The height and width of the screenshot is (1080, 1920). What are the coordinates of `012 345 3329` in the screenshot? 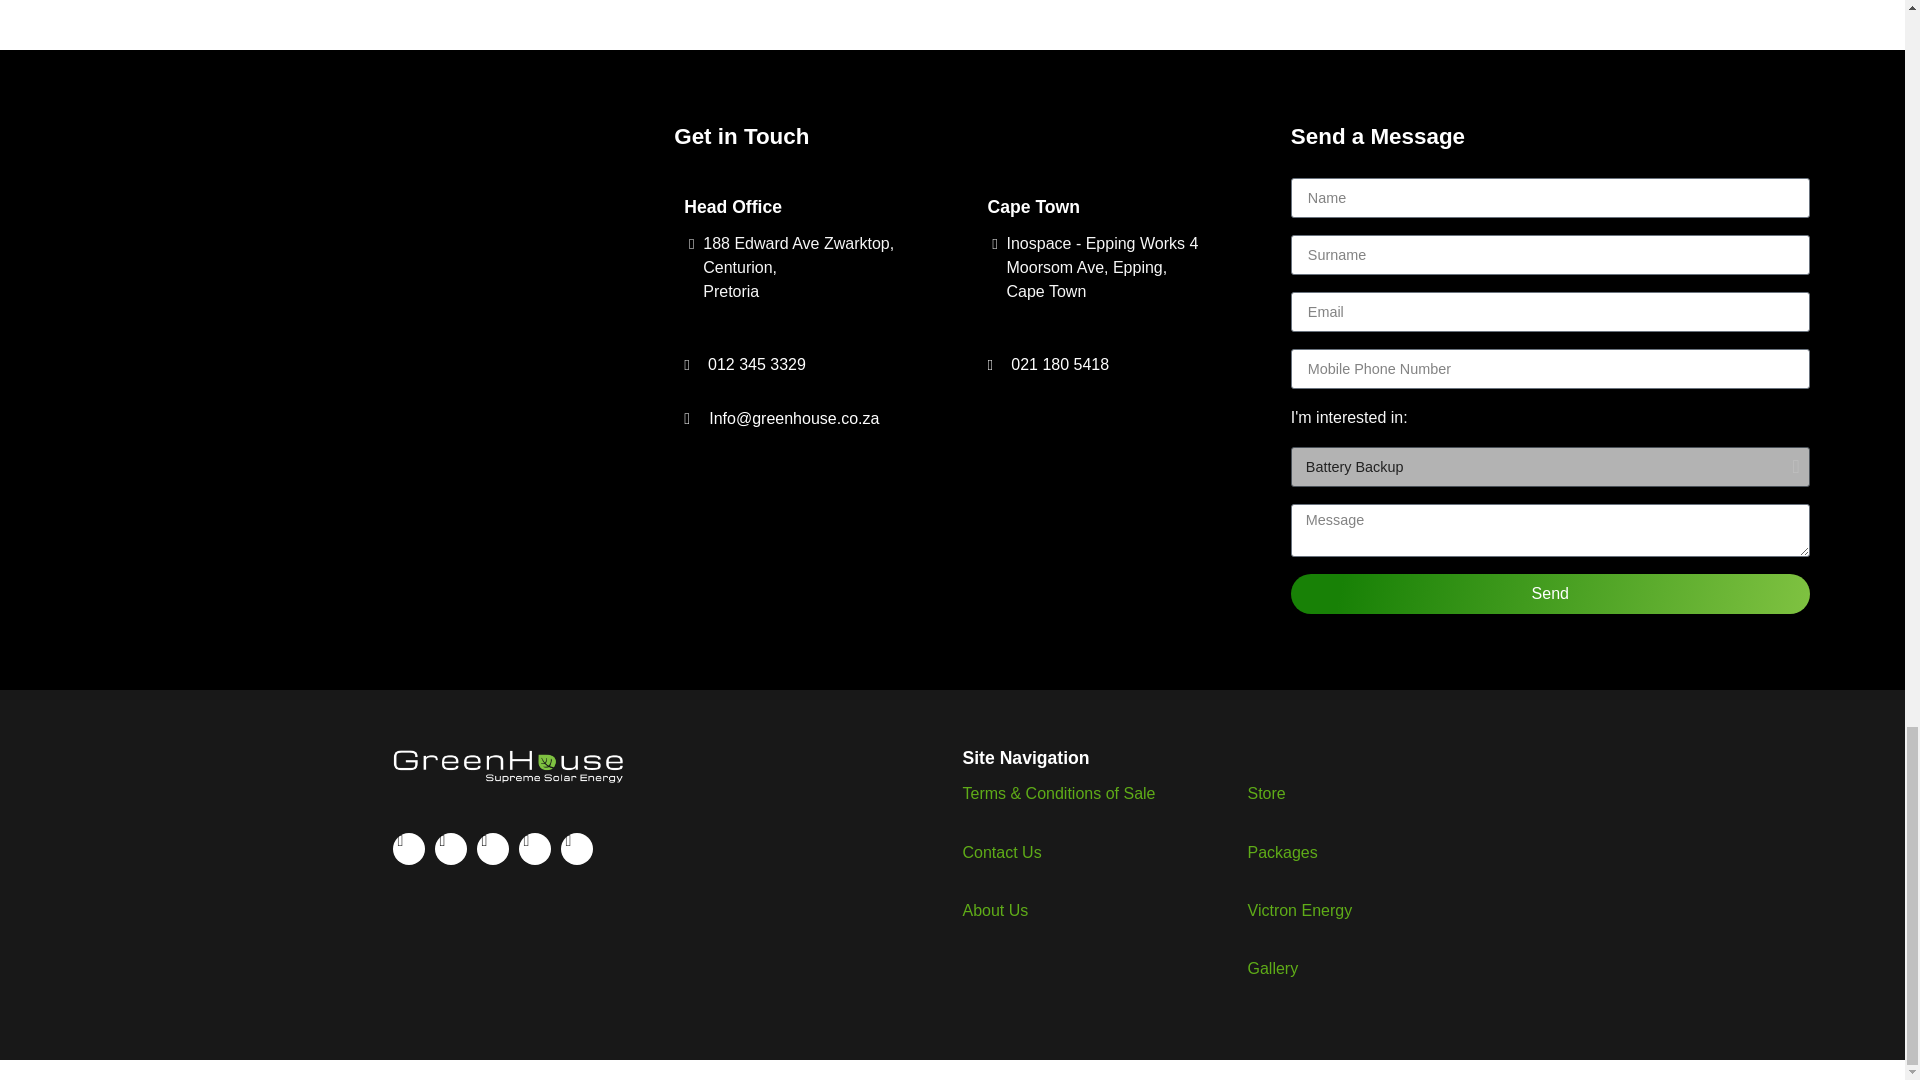 It's located at (810, 364).